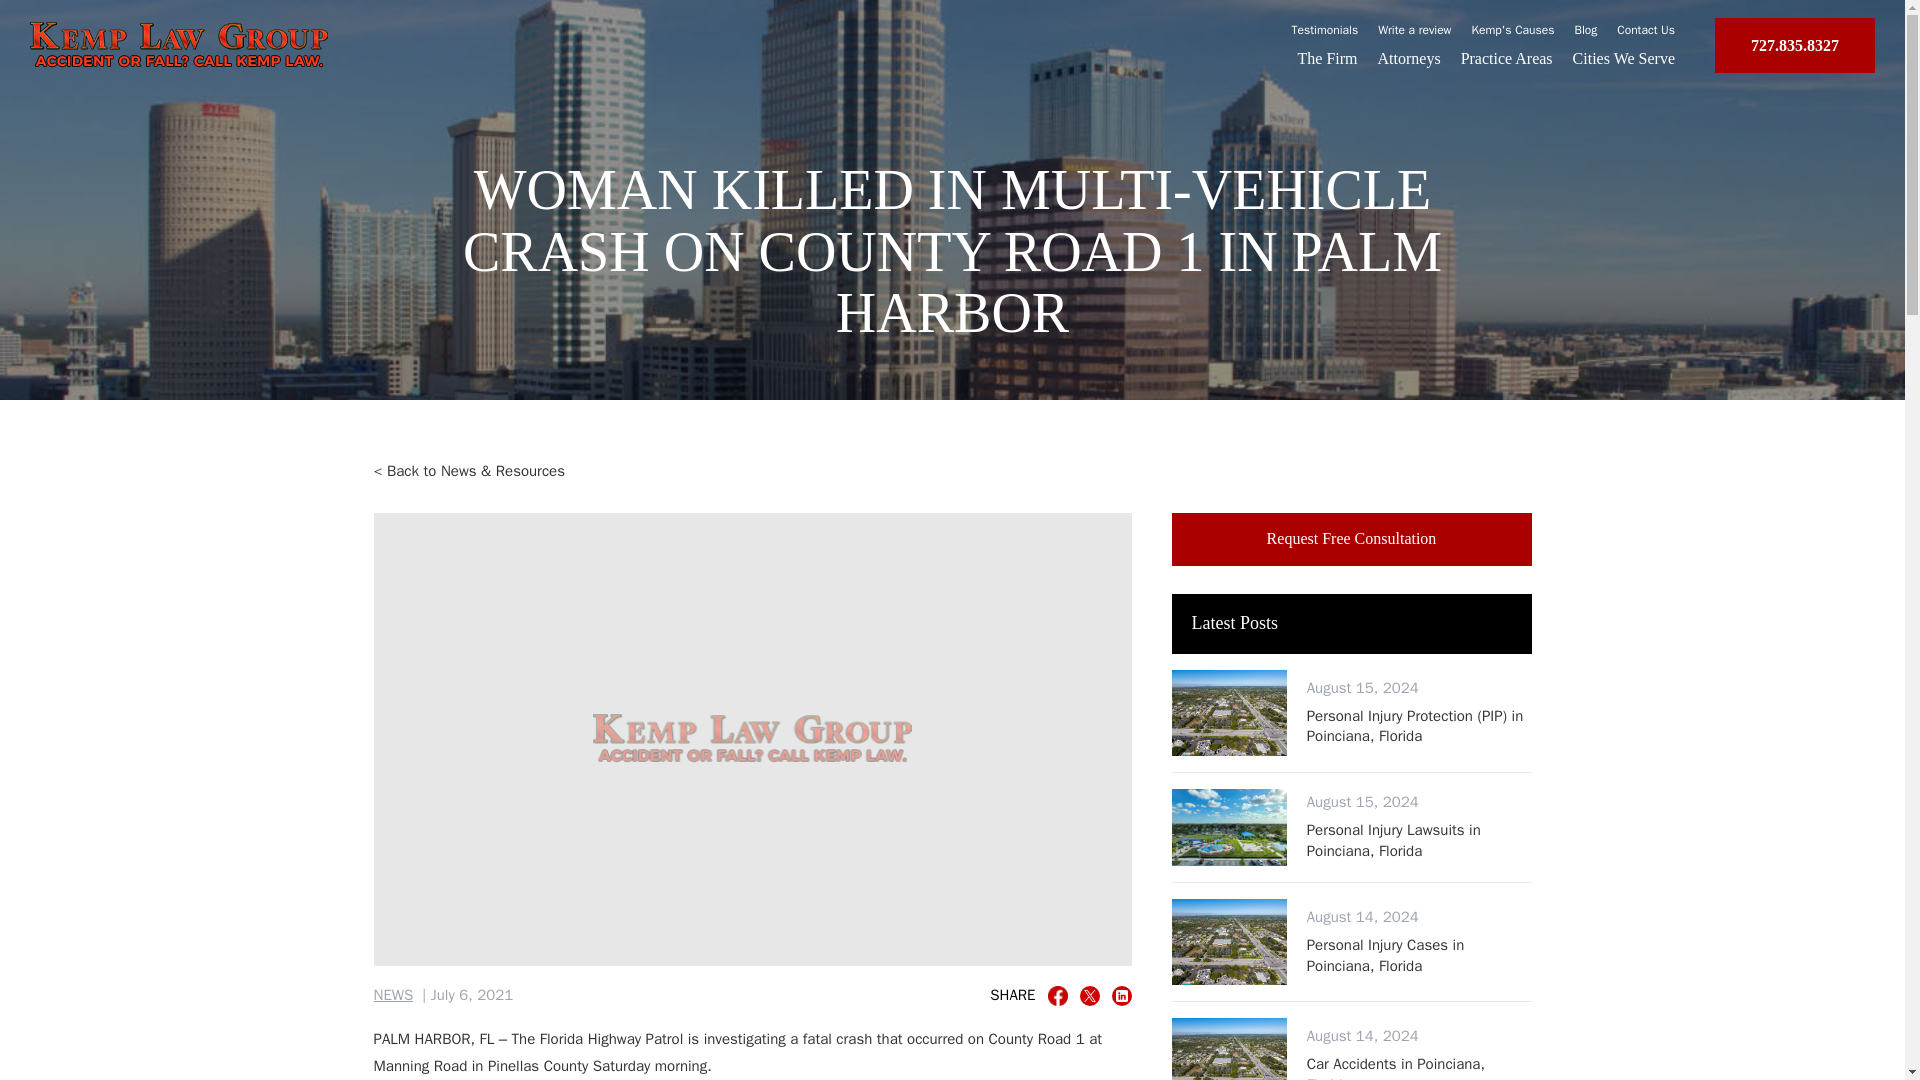 This screenshot has height=1080, width=1920. Describe the element at coordinates (1327, 58) in the screenshot. I see `The Firm` at that location.